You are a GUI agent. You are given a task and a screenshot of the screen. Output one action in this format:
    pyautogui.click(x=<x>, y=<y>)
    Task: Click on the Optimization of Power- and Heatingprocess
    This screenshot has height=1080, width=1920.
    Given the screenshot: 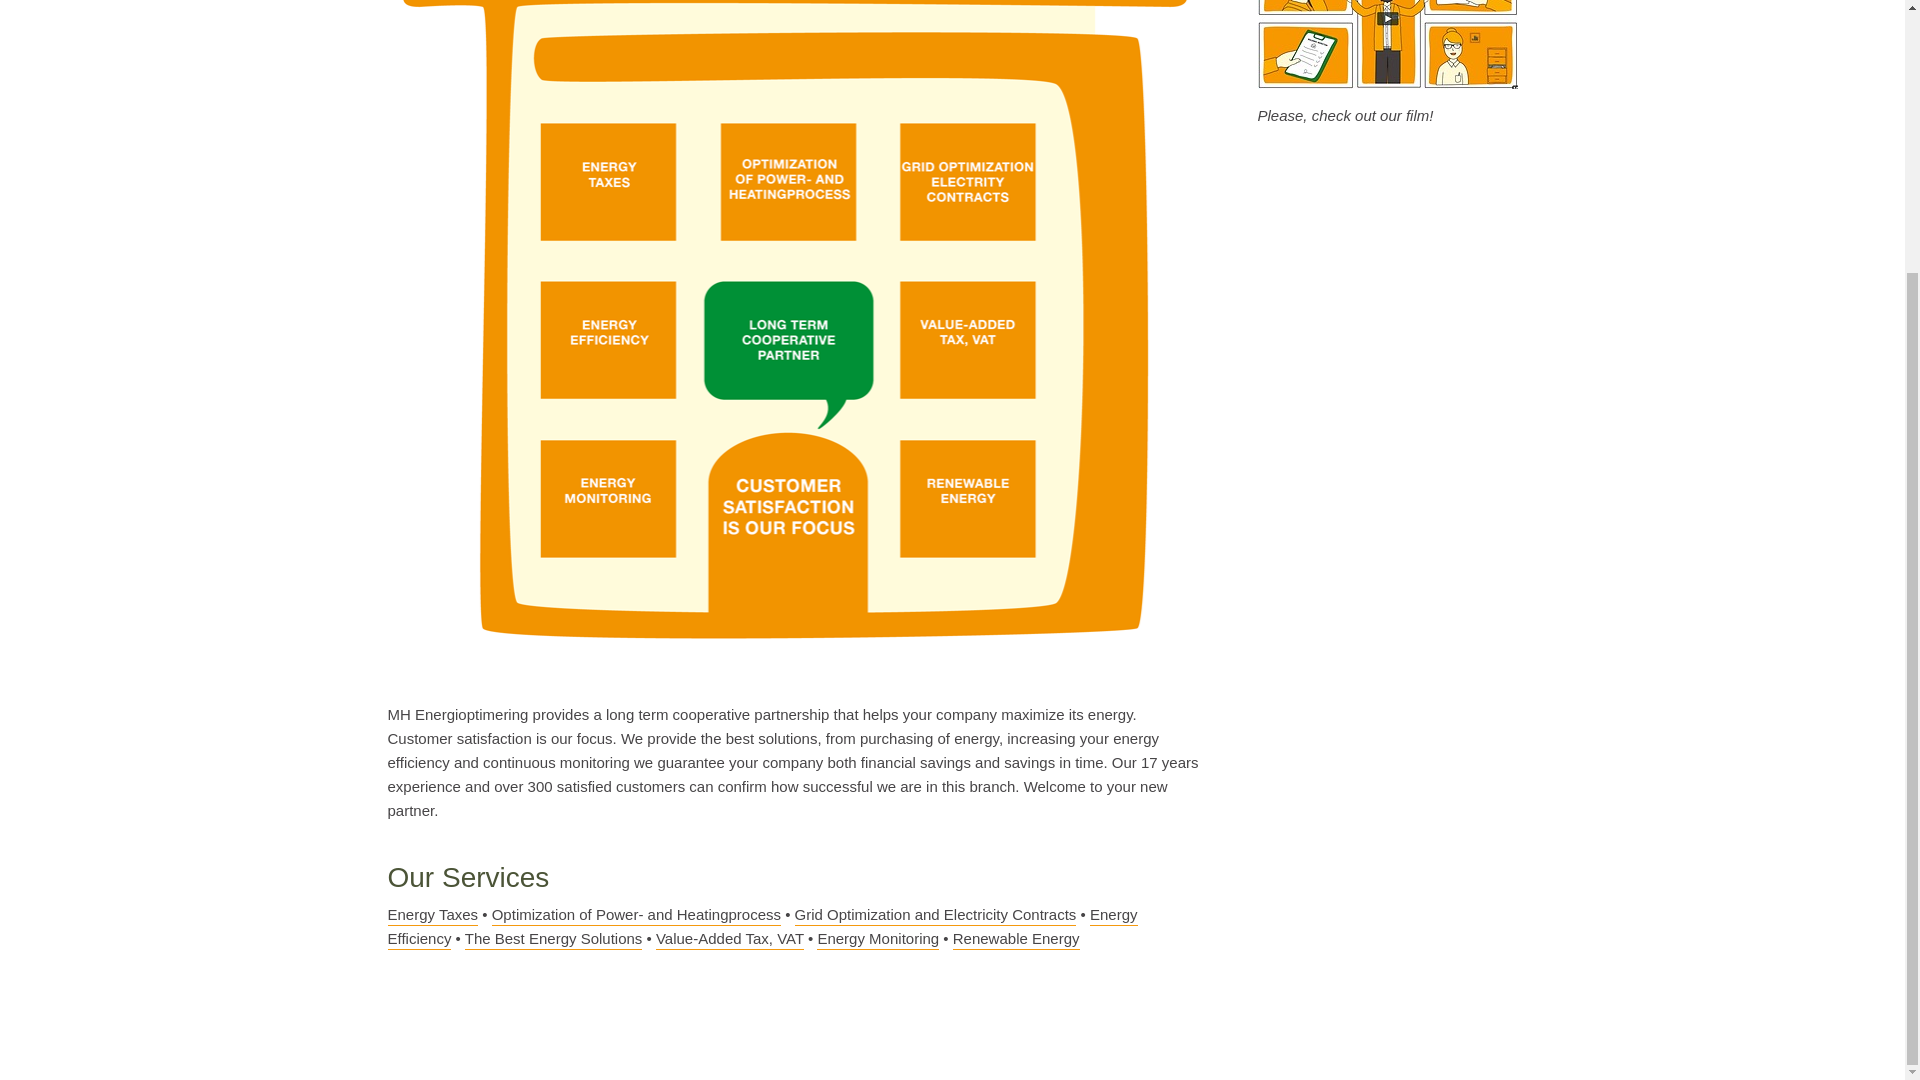 What is the action you would take?
    pyautogui.click(x=636, y=916)
    